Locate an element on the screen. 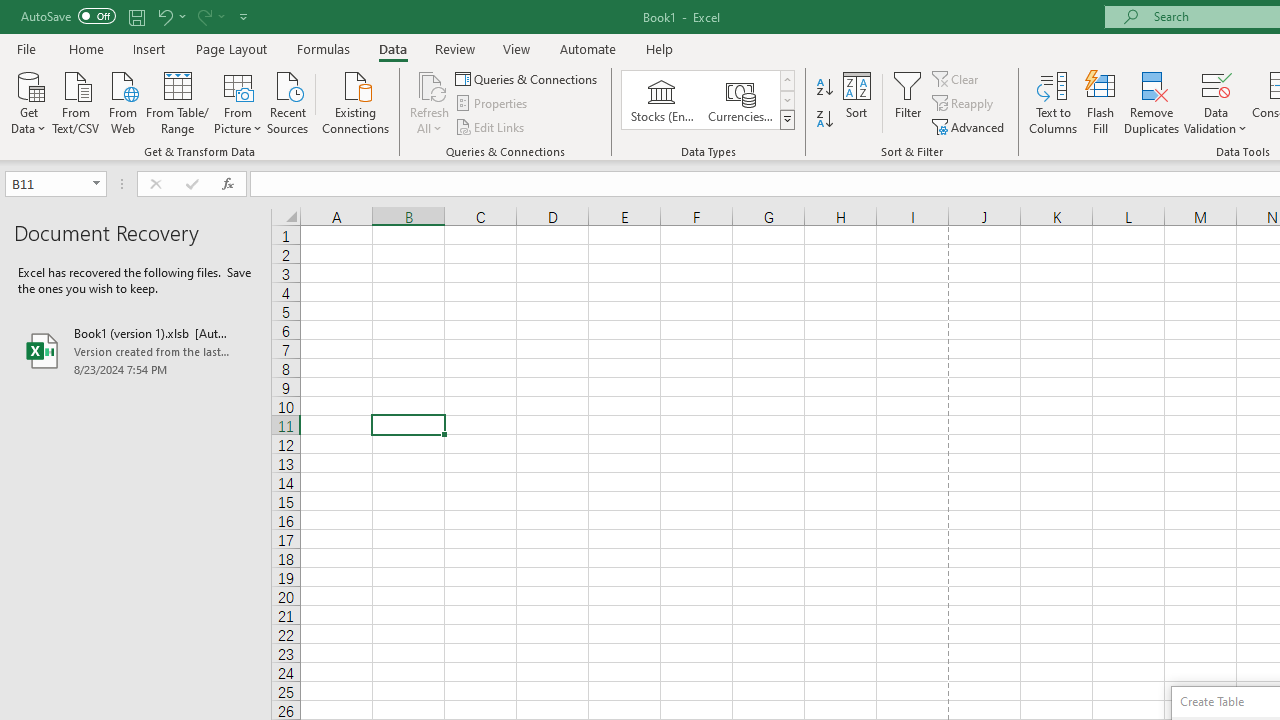 This screenshot has width=1280, height=720. Data Types is located at coordinates (786, 120).